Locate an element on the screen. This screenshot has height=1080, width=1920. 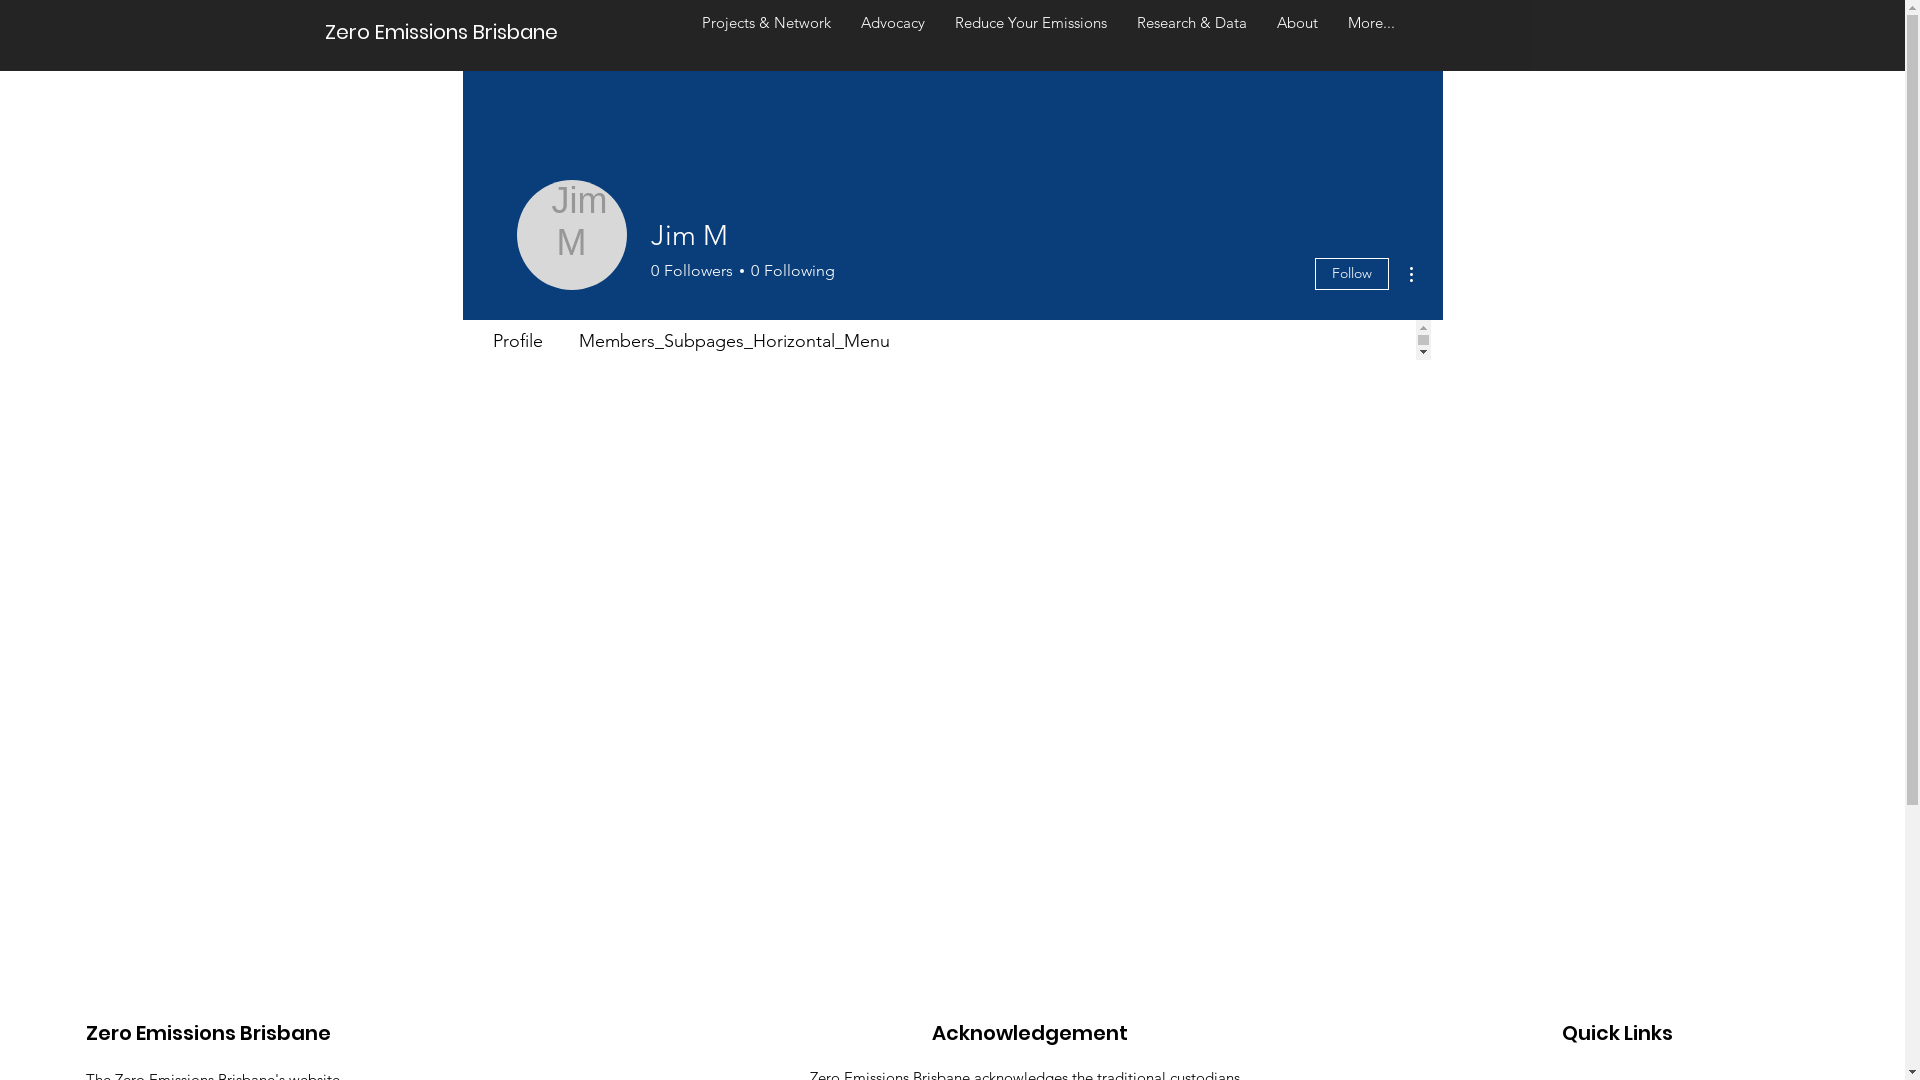
About is located at coordinates (1298, 32).